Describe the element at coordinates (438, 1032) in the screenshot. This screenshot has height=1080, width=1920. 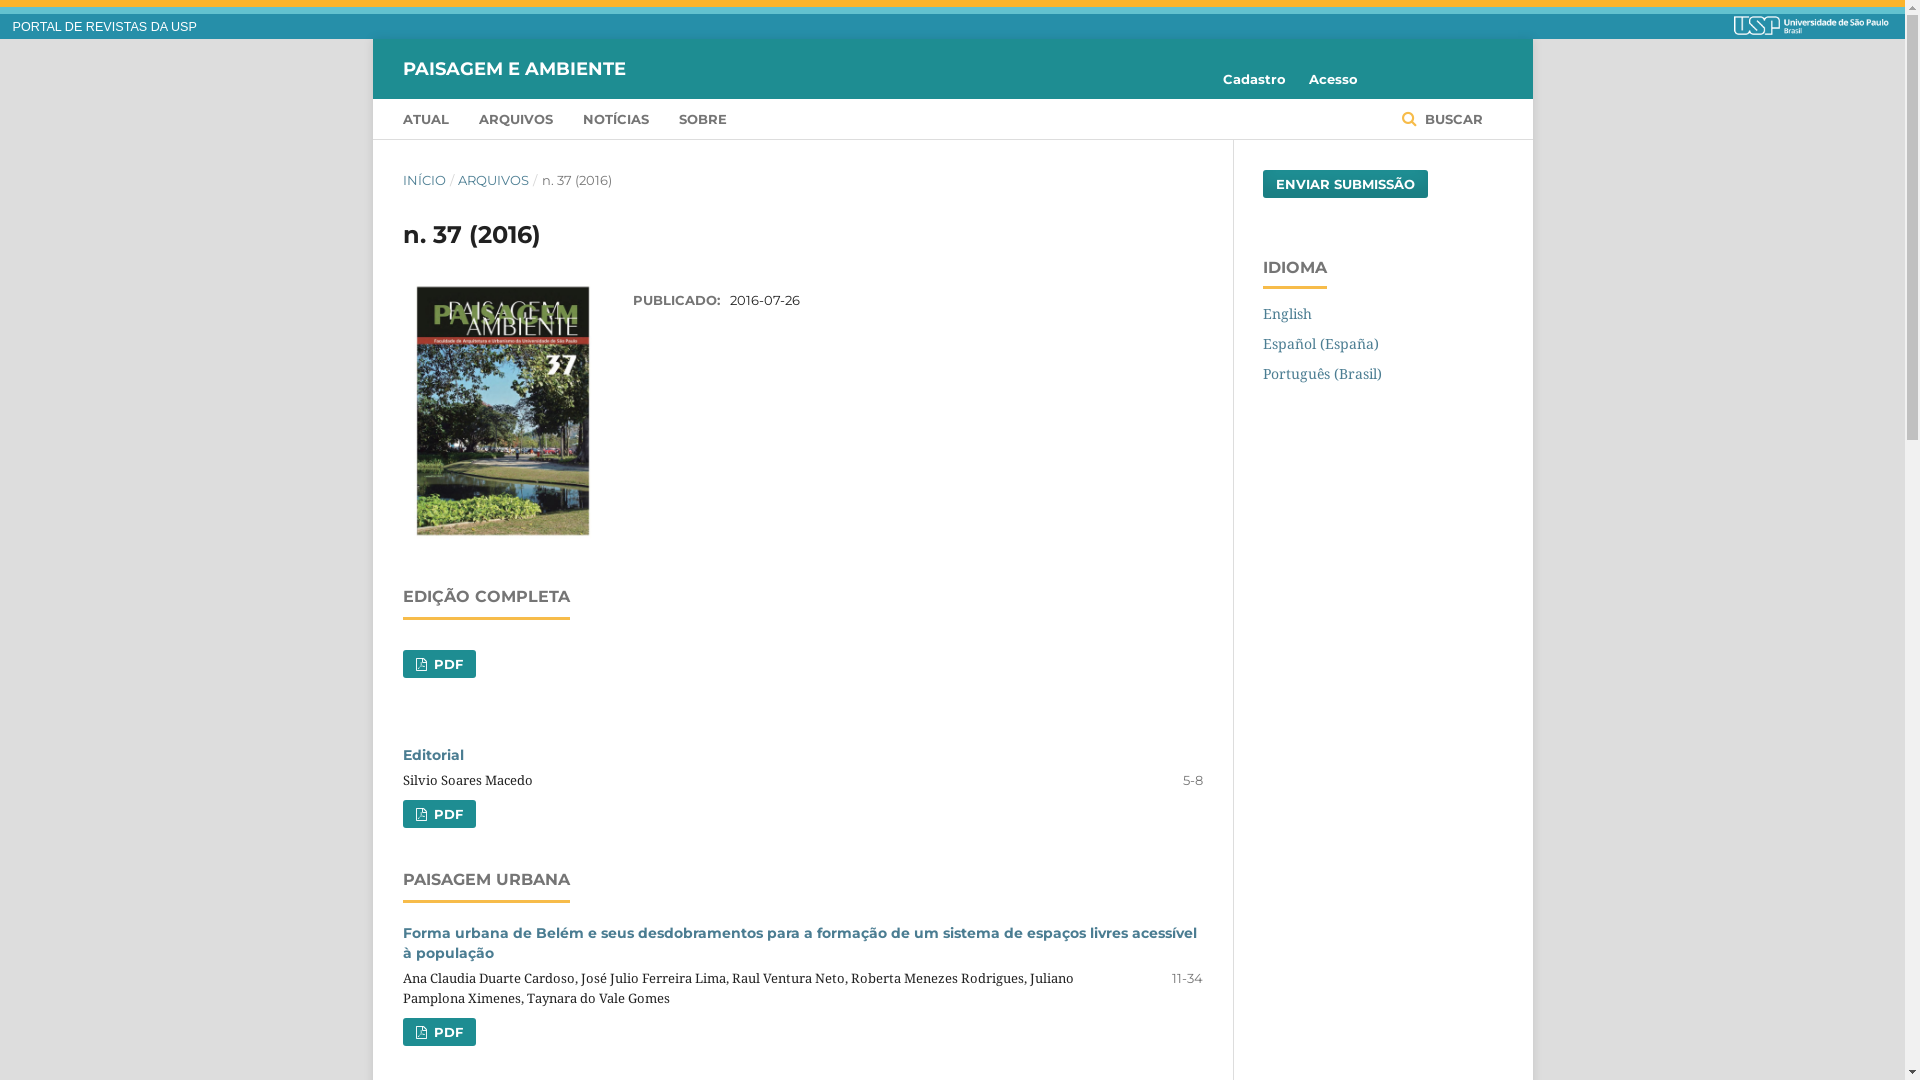
I see `PDF` at that location.